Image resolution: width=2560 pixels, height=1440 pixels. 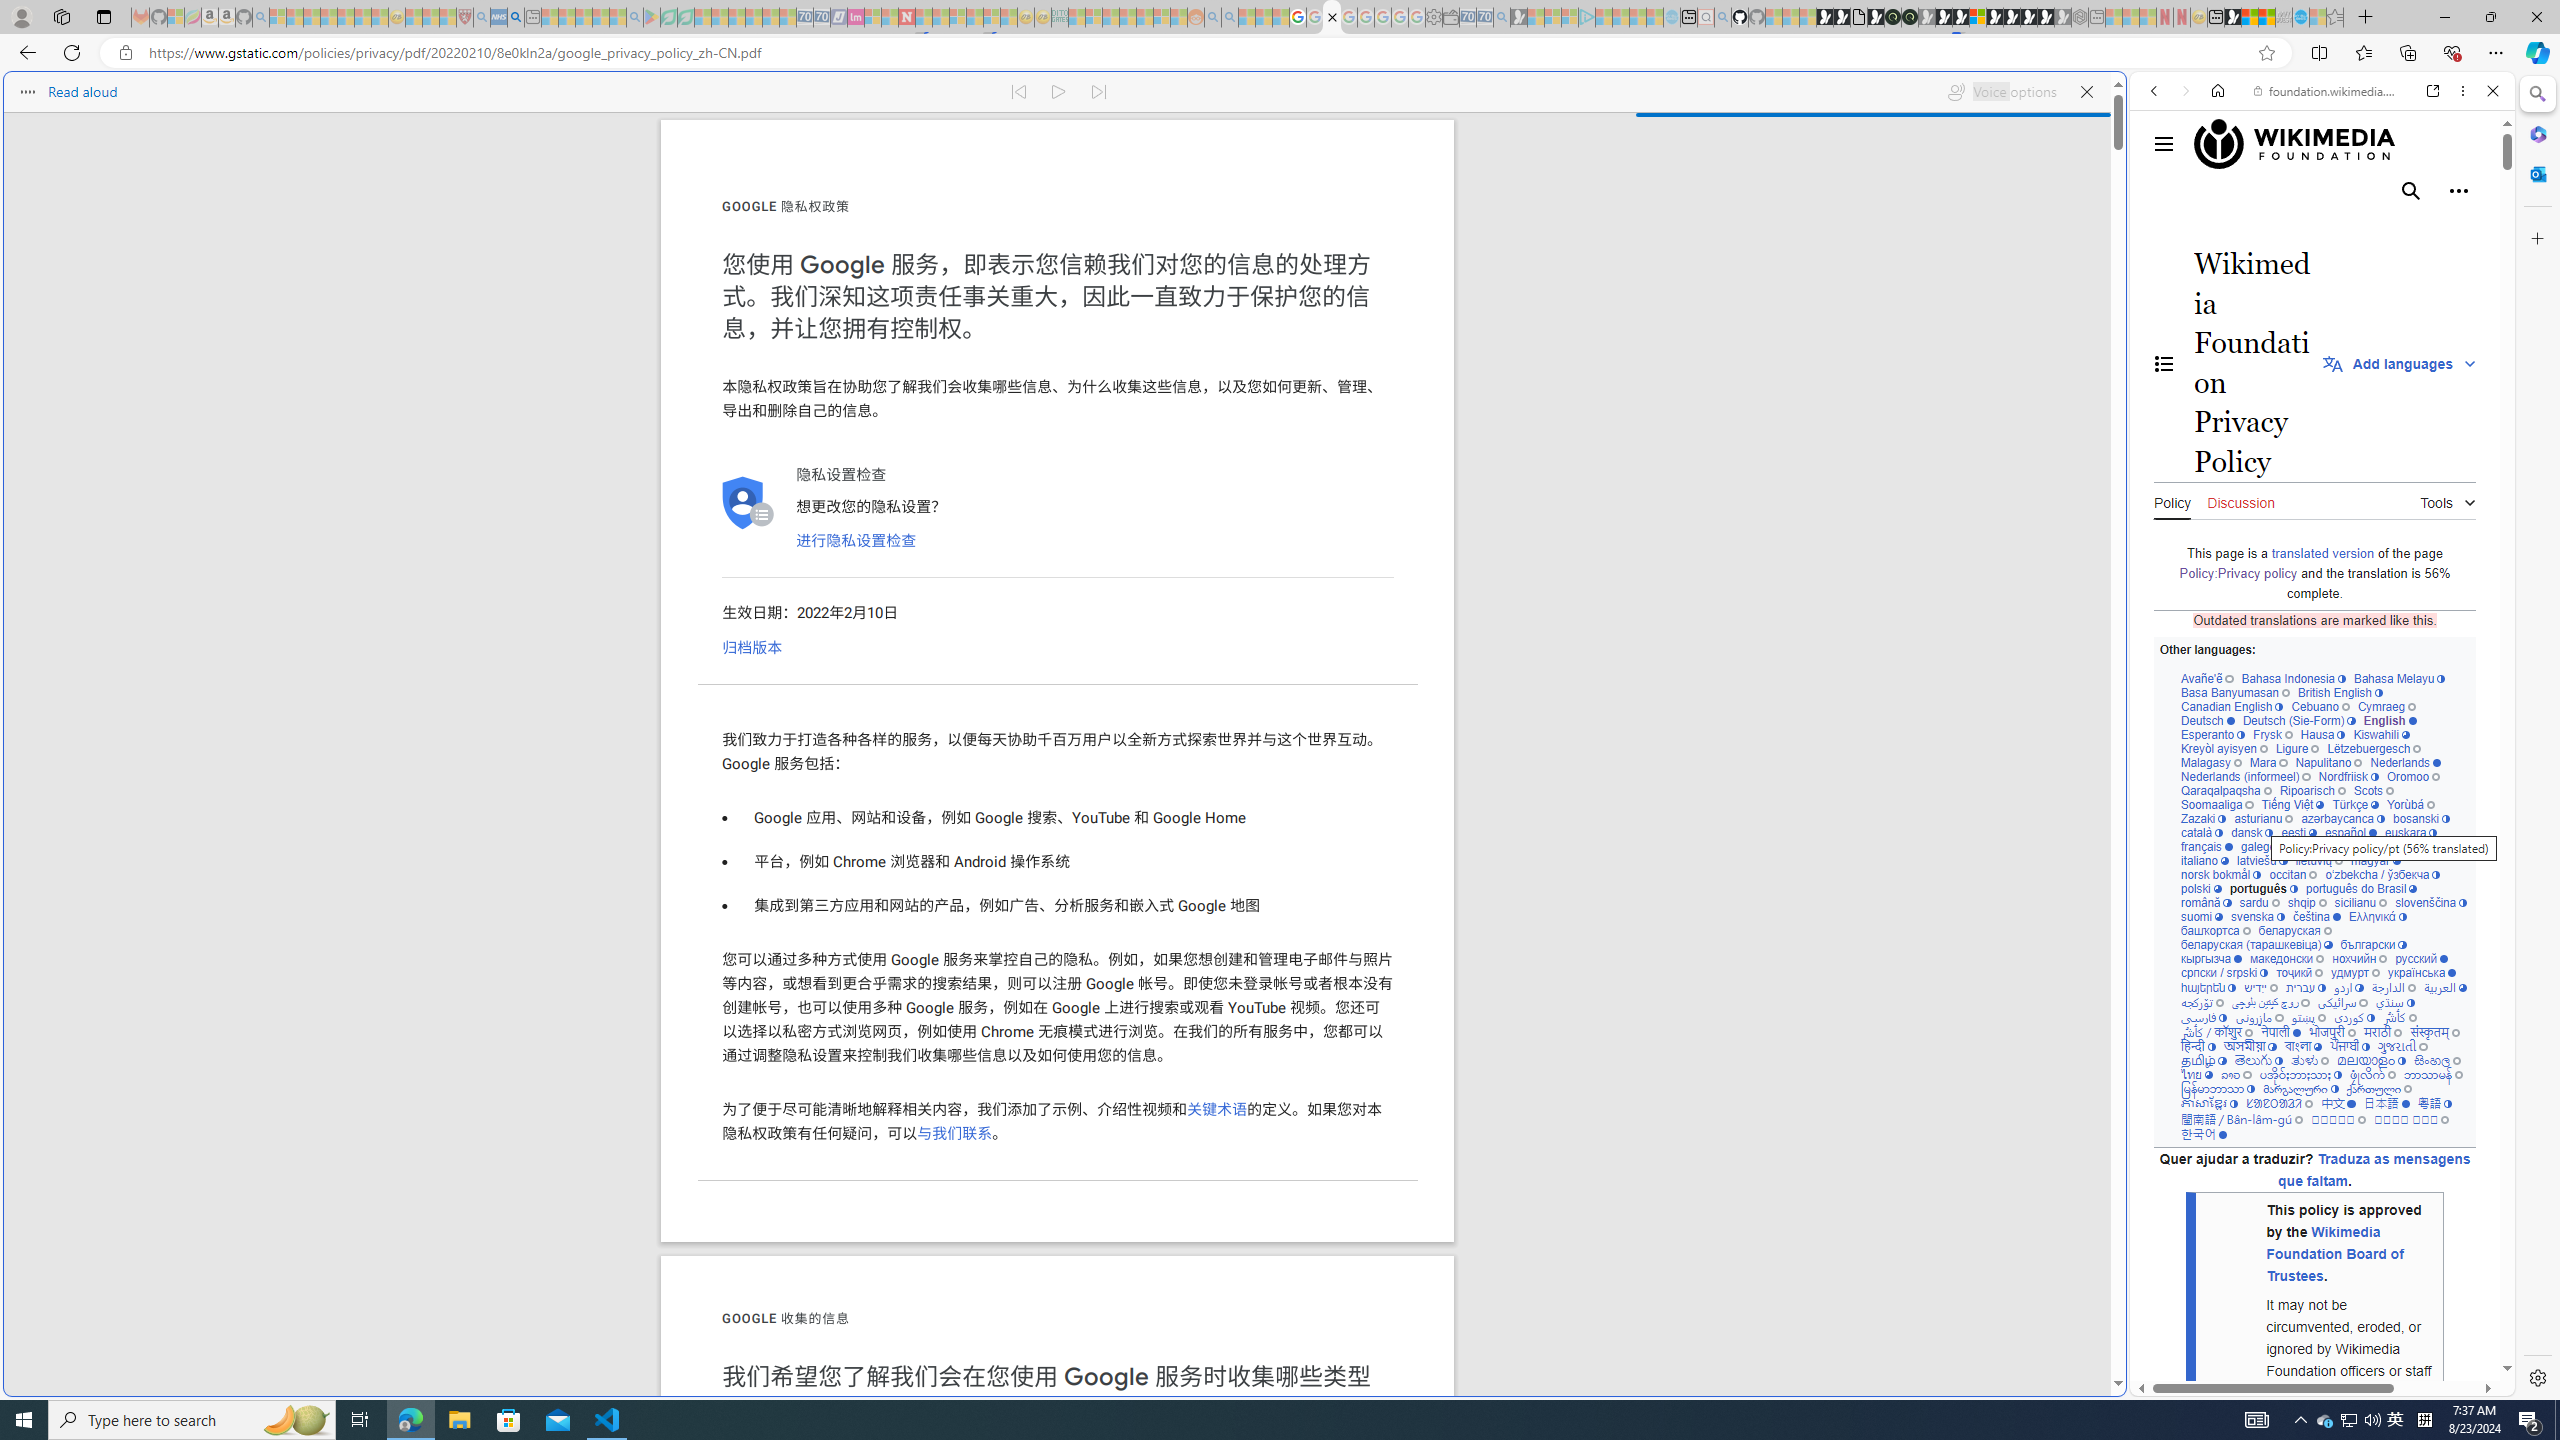 What do you see at coordinates (2086, 92) in the screenshot?
I see `Close read aloud` at bounding box center [2086, 92].